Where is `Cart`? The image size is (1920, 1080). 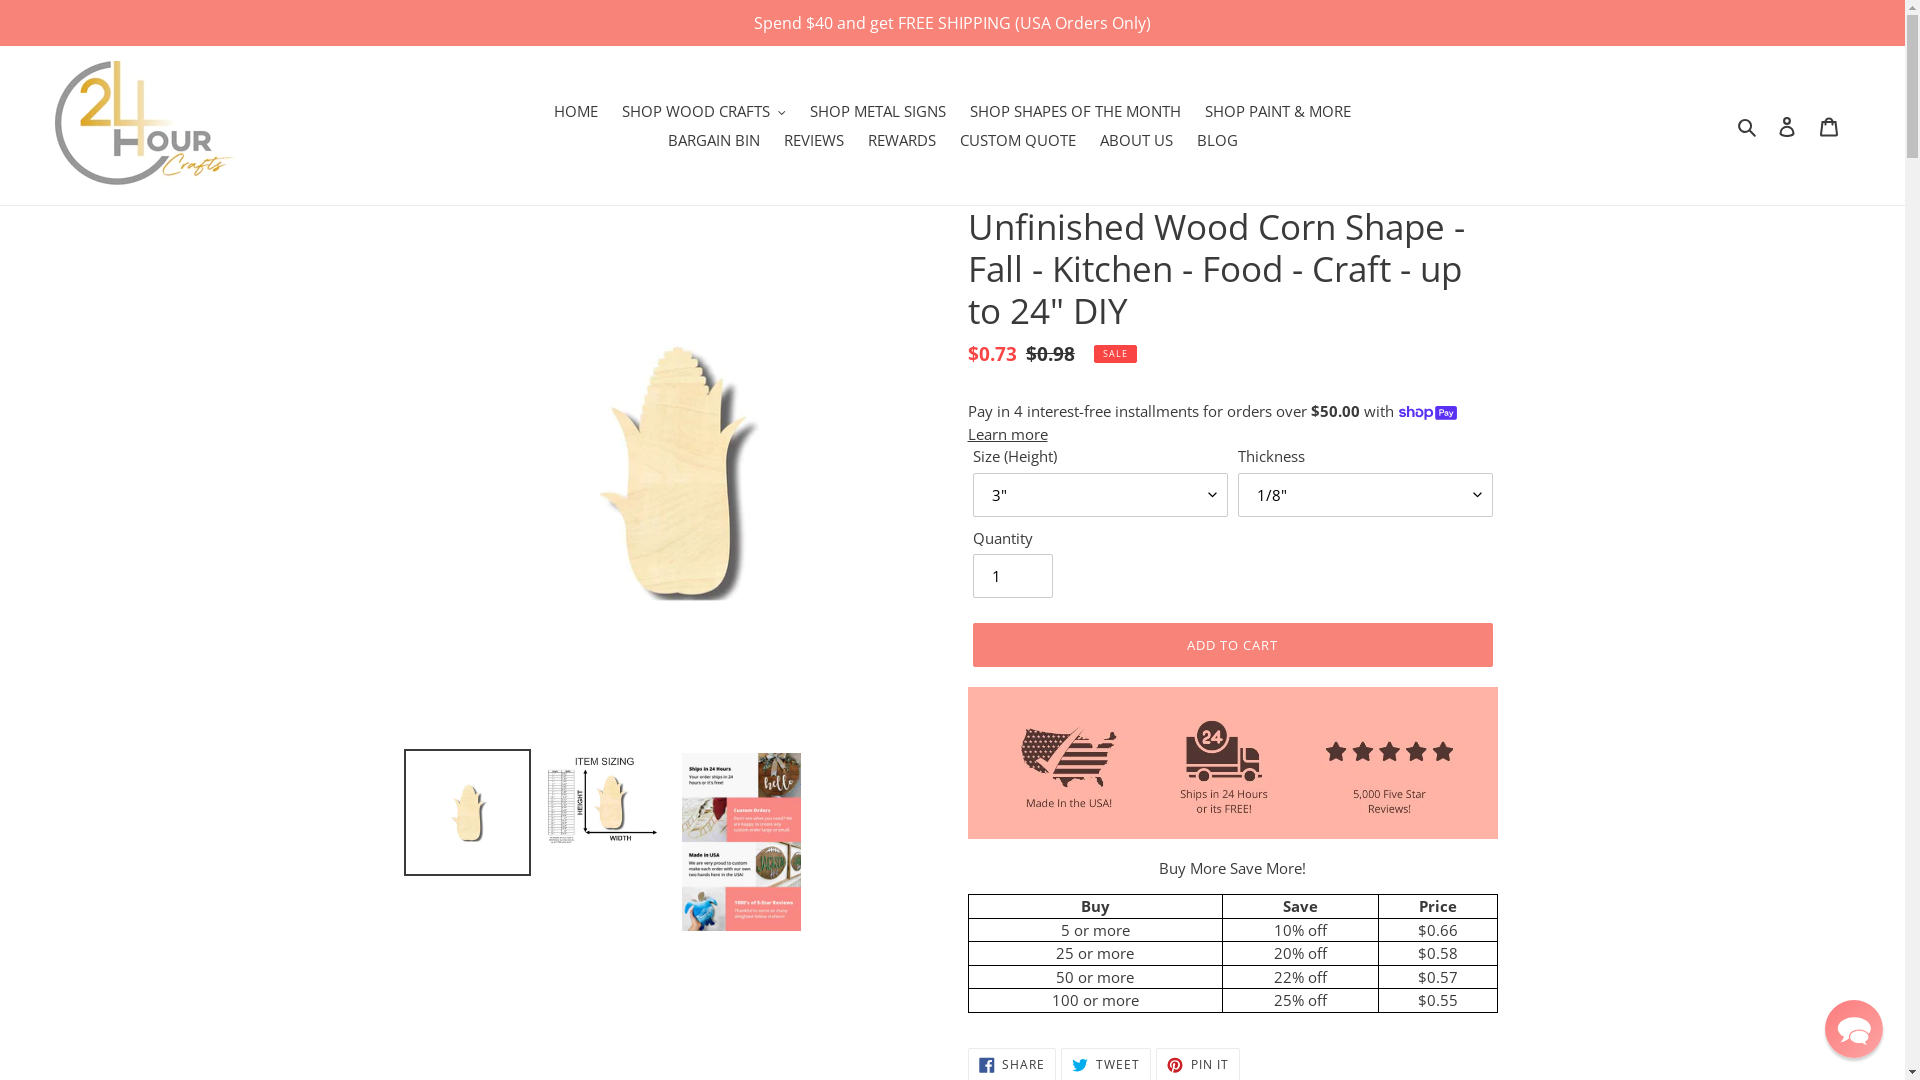
Cart is located at coordinates (1829, 126).